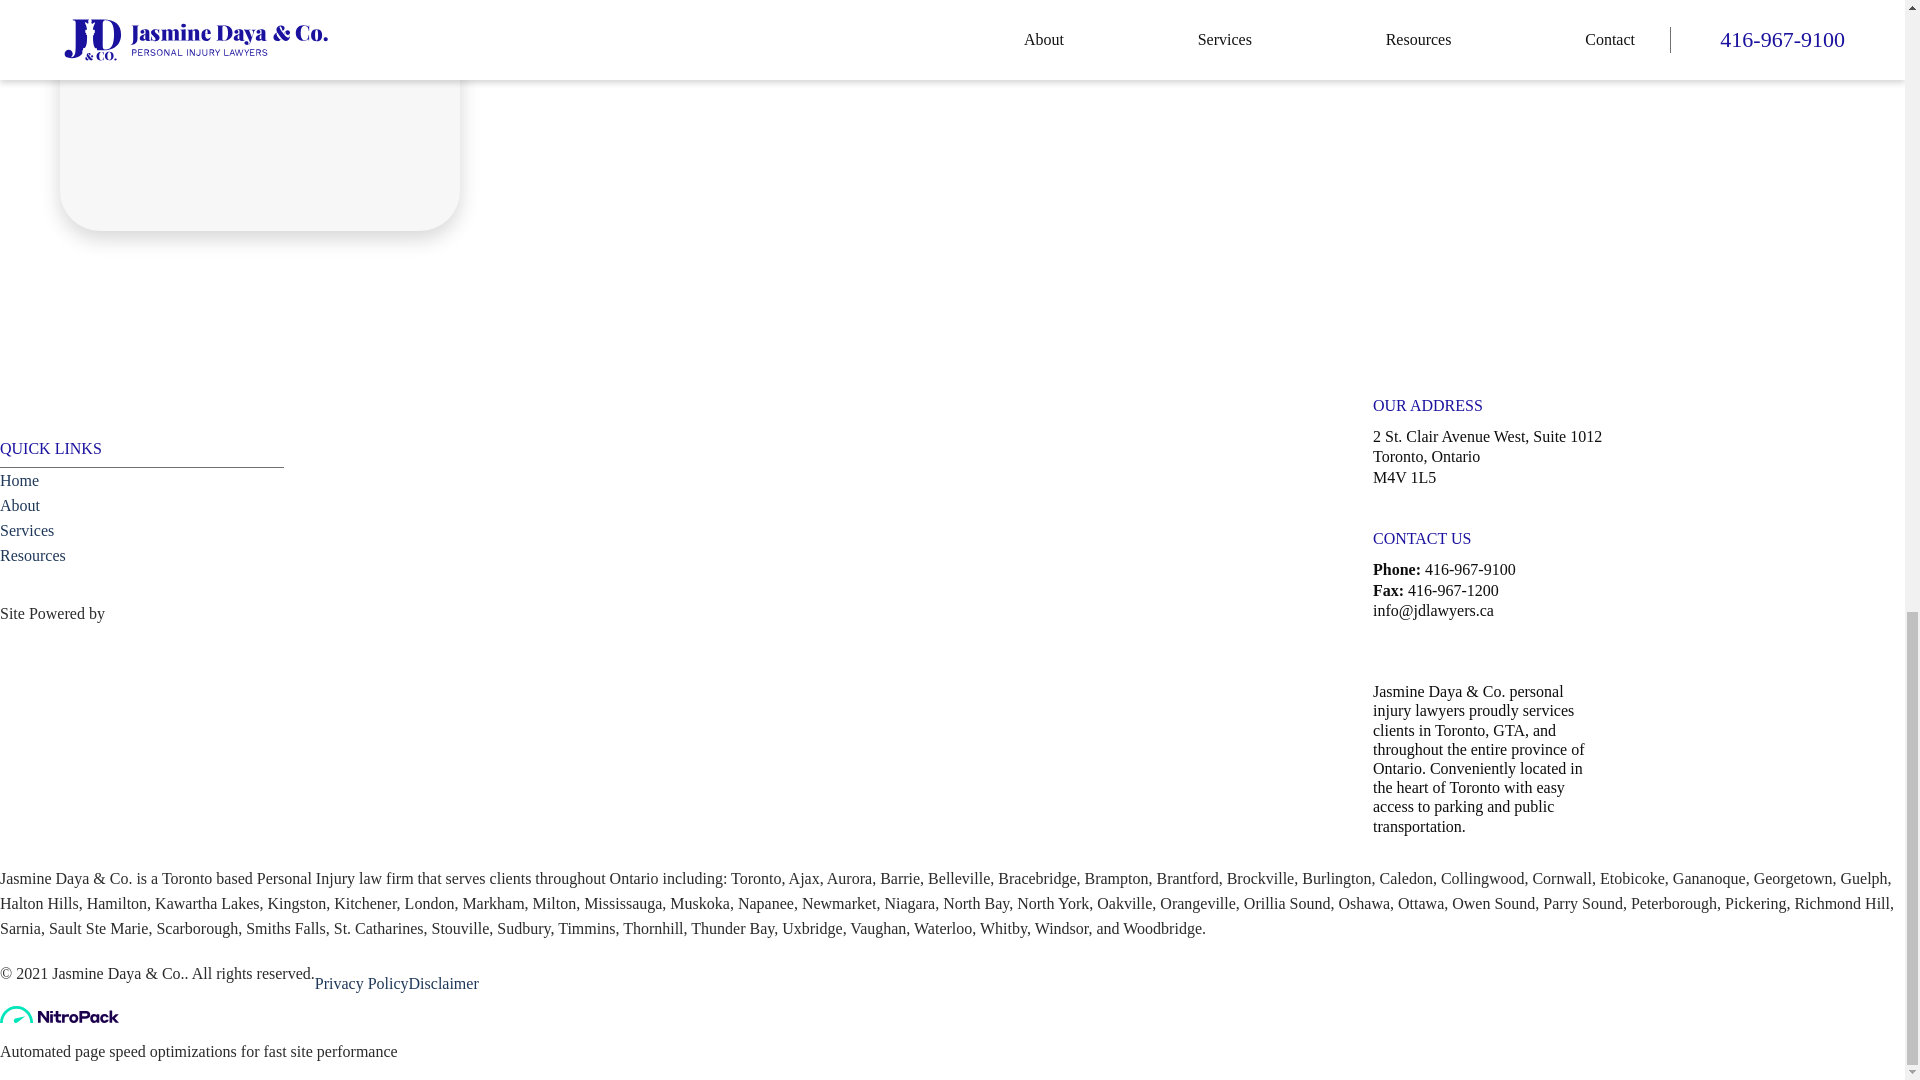 The height and width of the screenshot is (1080, 1920). I want to click on Services, so click(26, 530).